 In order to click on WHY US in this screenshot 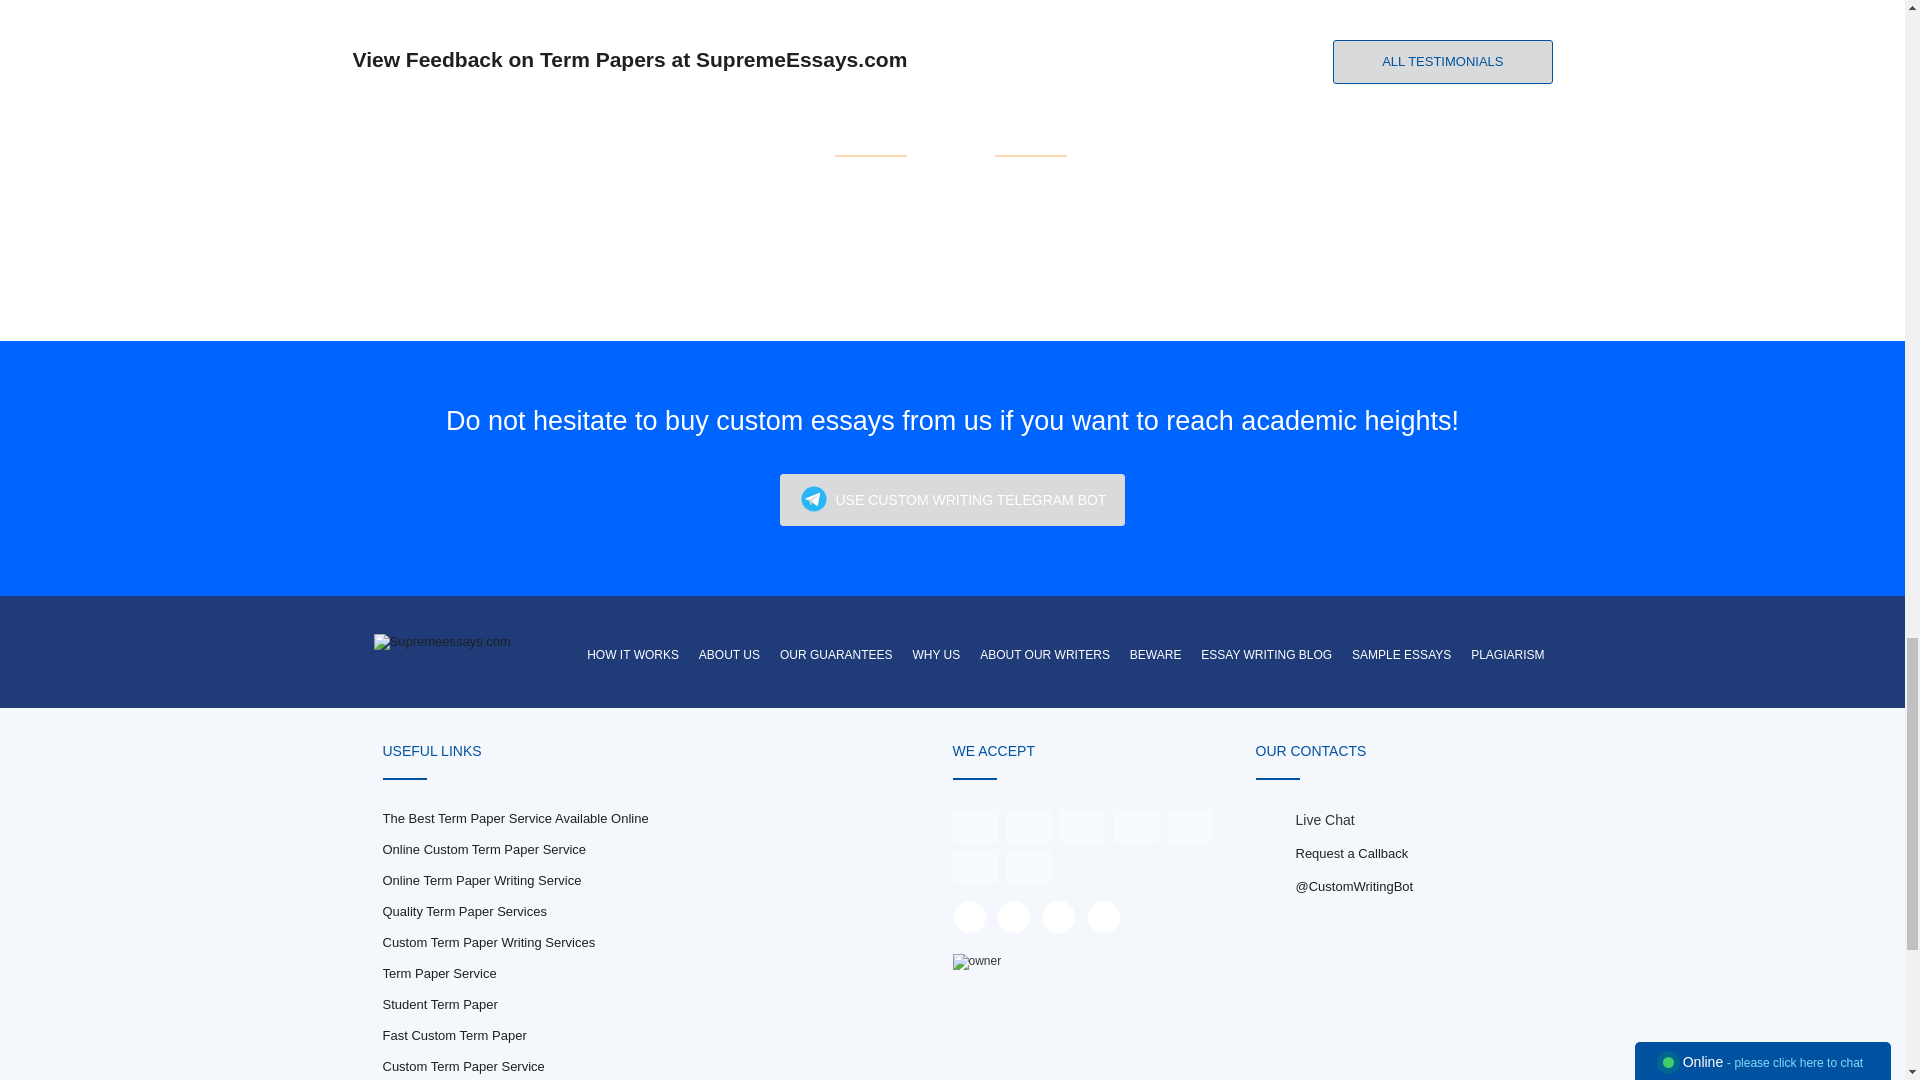, I will do `click(936, 654)`.